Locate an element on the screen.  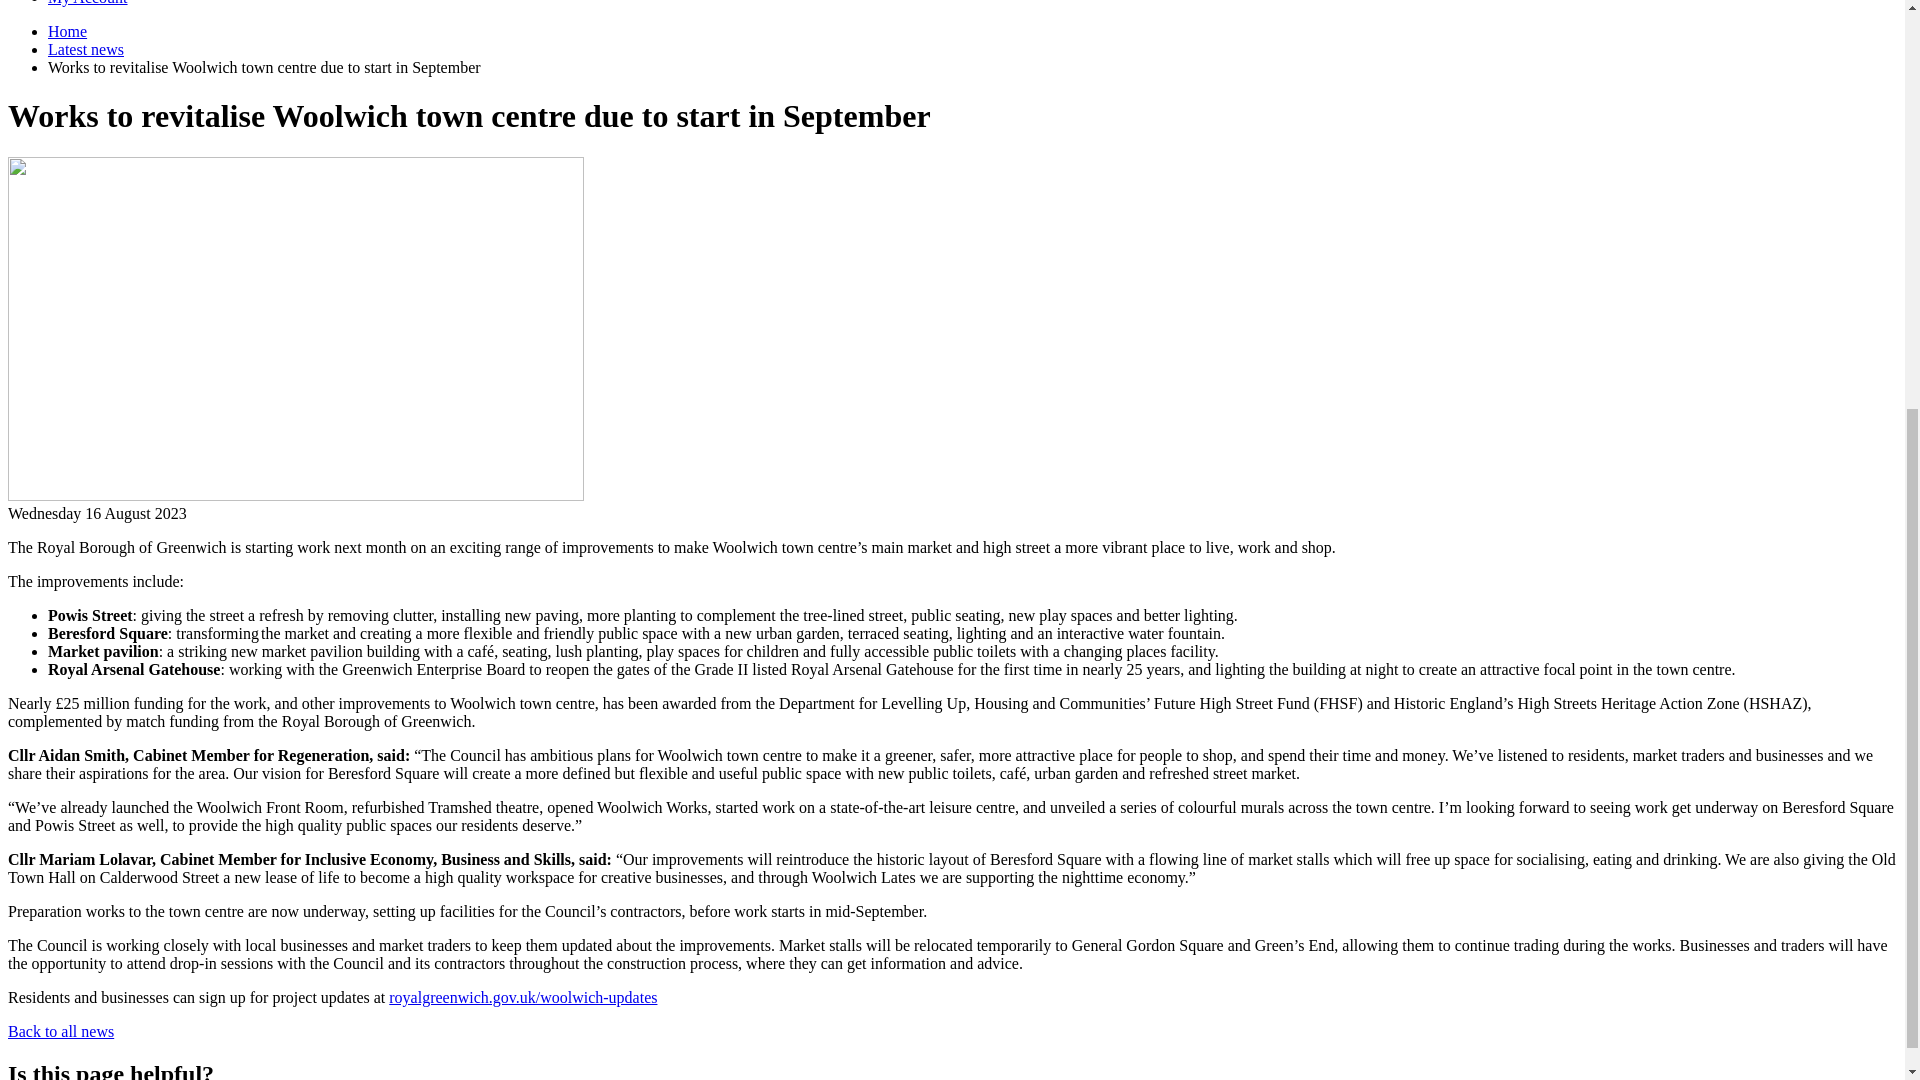
Latest news is located at coordinates (86, 50).